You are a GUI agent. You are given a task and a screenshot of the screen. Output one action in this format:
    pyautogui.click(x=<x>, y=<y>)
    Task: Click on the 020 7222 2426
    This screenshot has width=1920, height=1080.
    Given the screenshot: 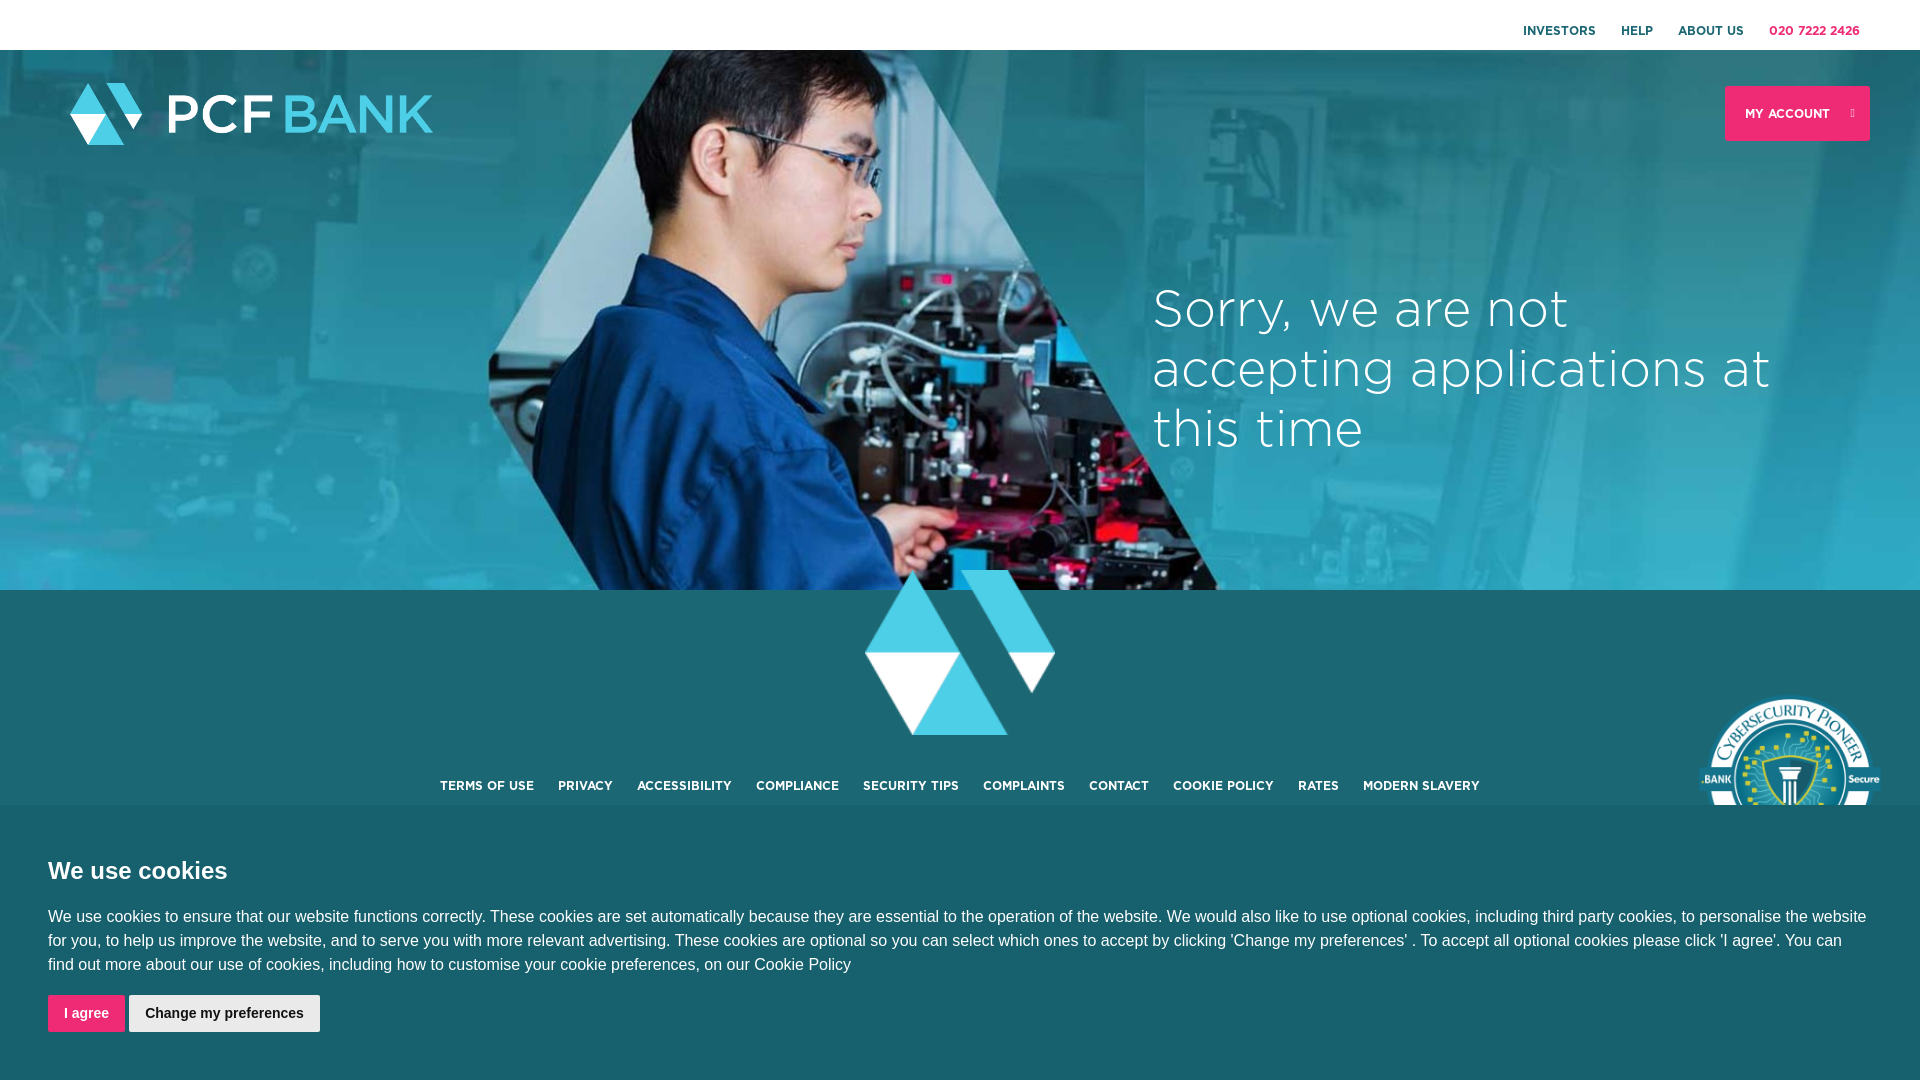 What is the action you would take?
    pyautogui.click(x=1814, y=32)
    